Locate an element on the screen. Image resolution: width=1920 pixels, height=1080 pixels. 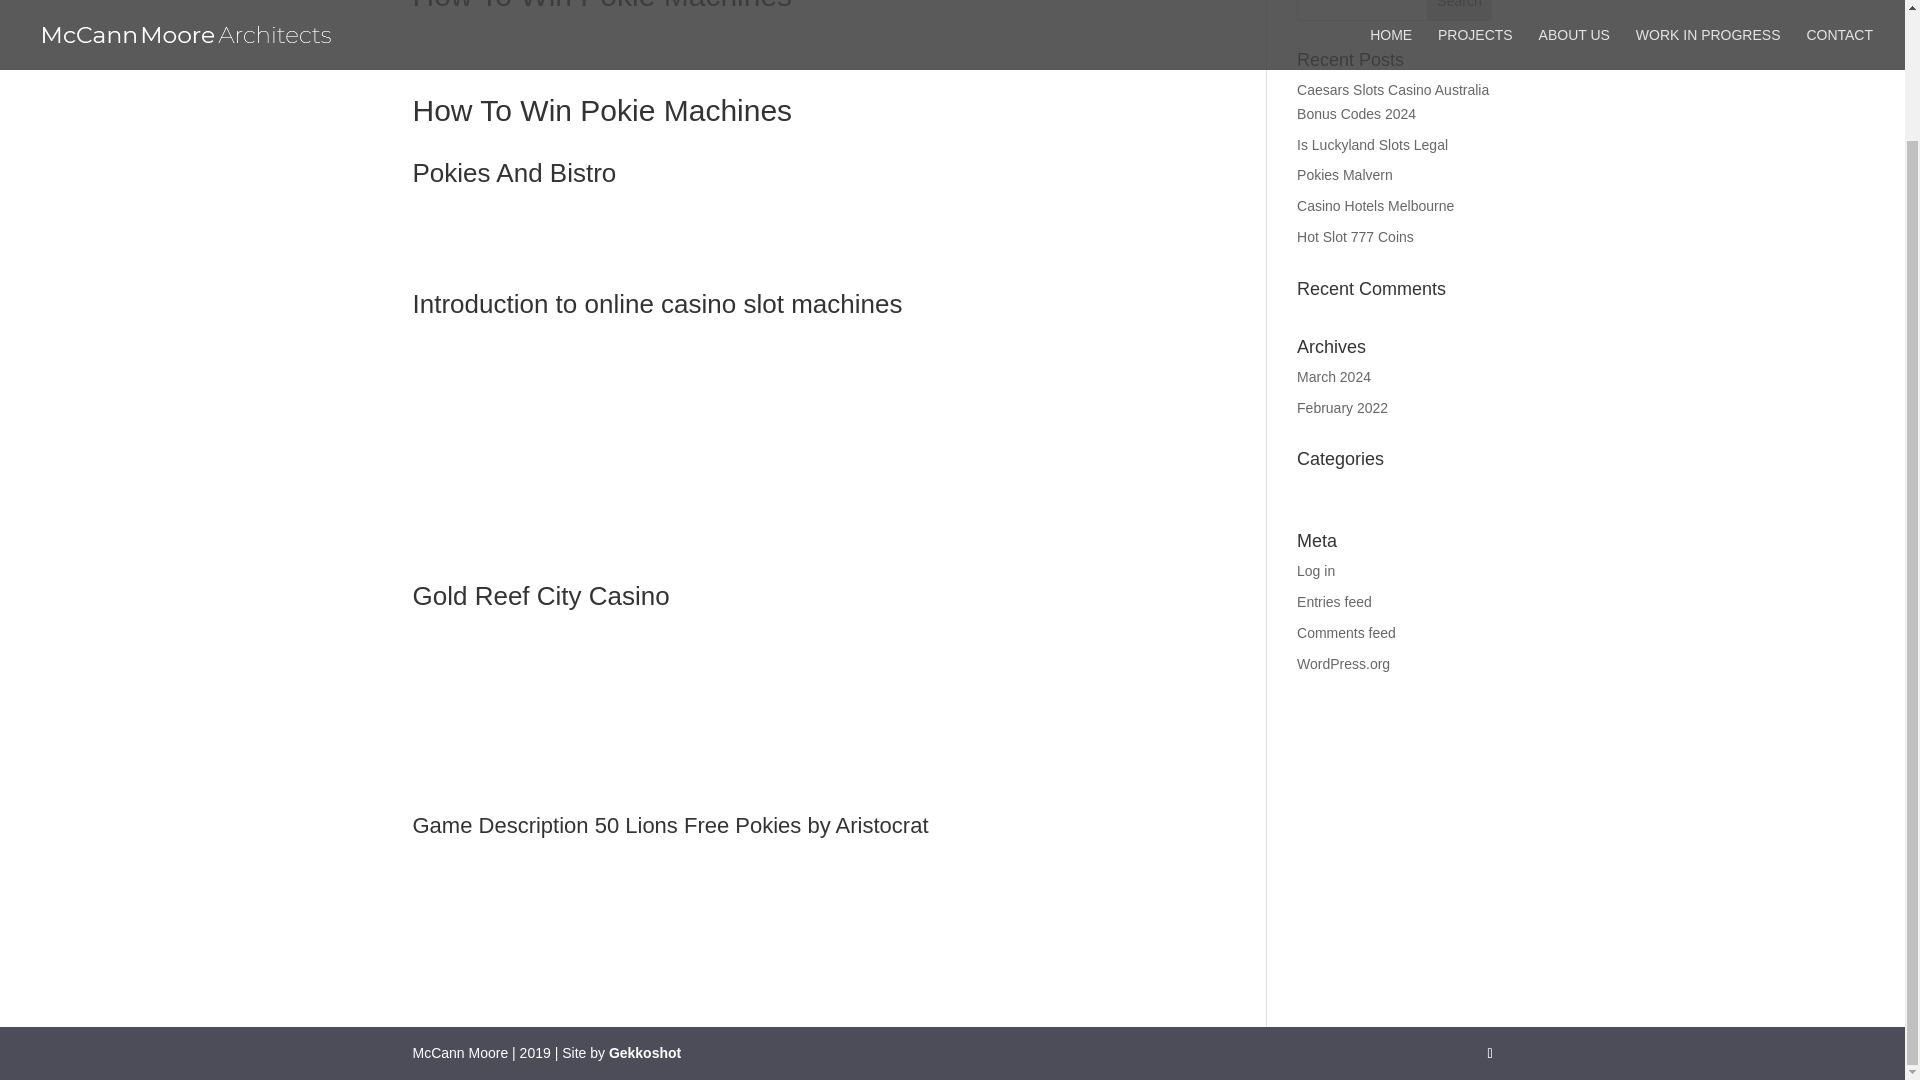
Comments feed is located at coordinates (1346, 633).